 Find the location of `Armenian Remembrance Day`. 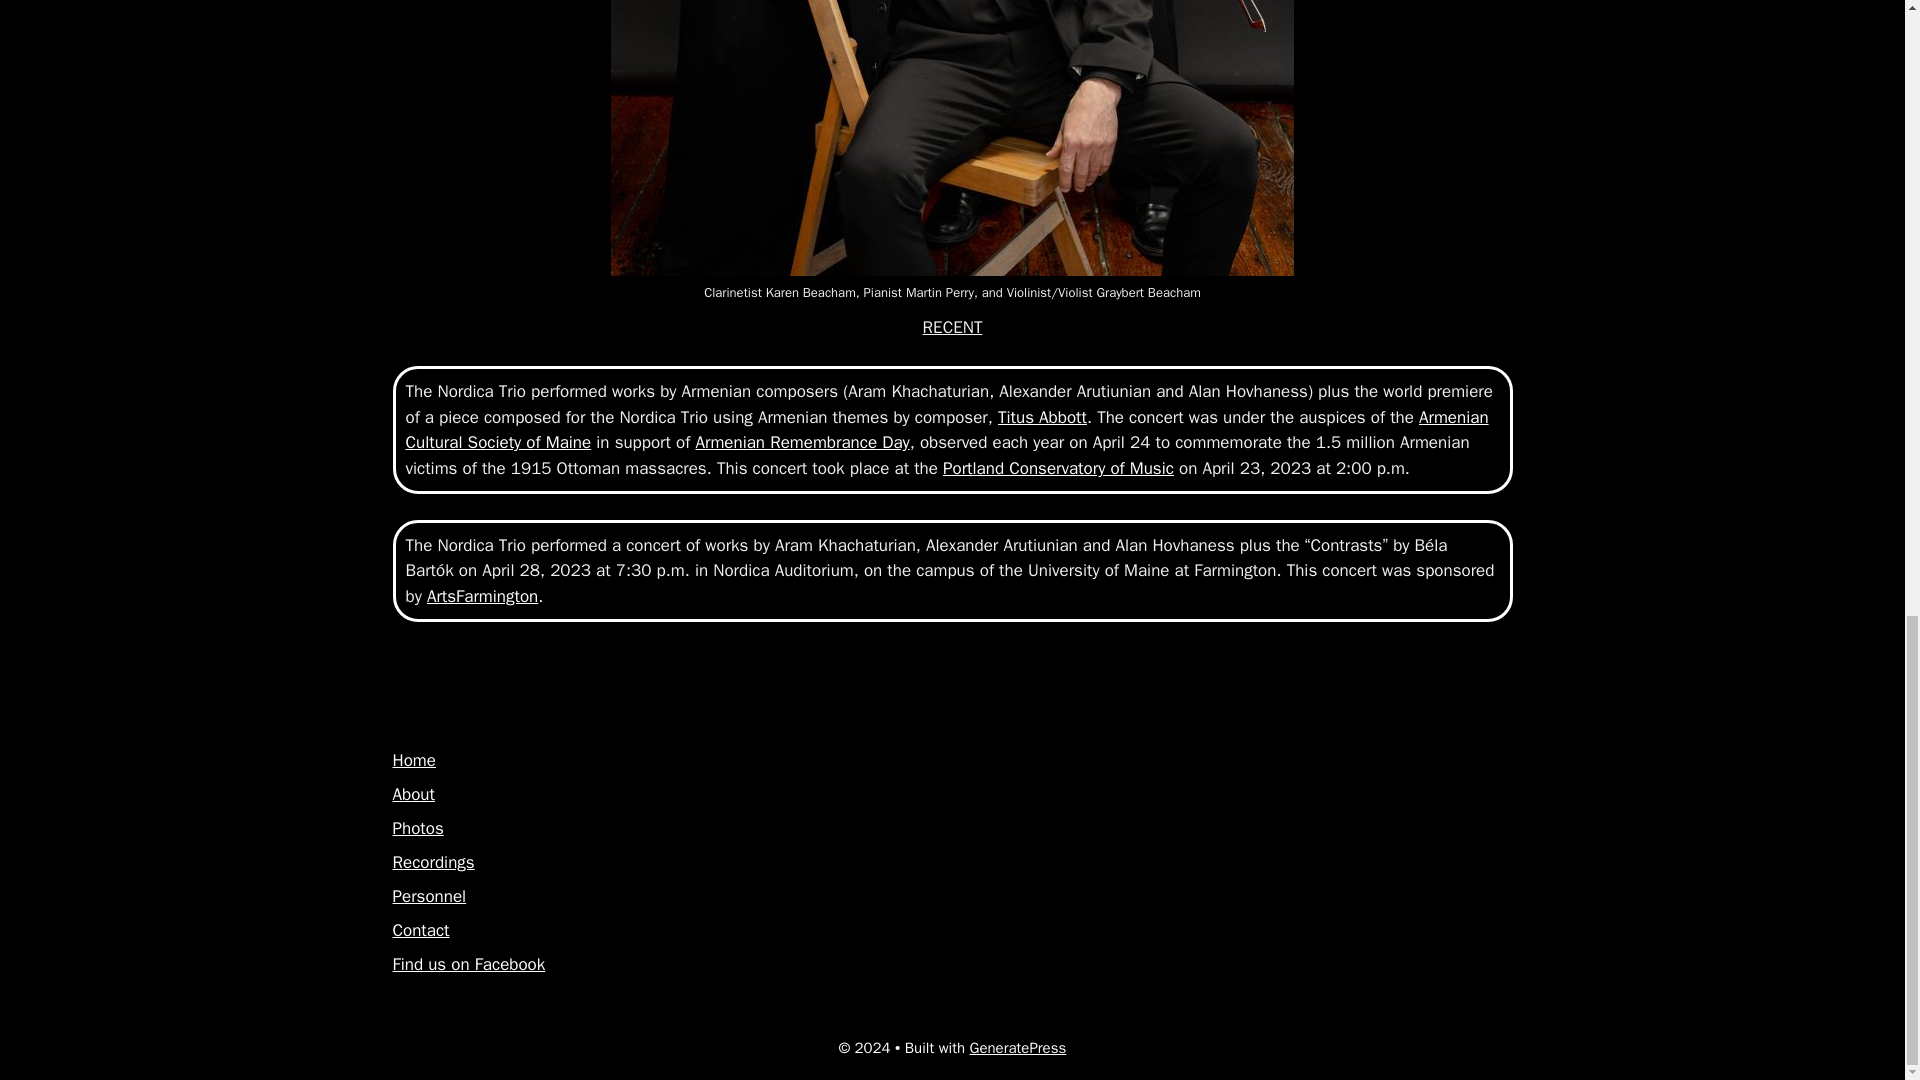

Armenian Remembrance Day is located at coordinates (802, 442).